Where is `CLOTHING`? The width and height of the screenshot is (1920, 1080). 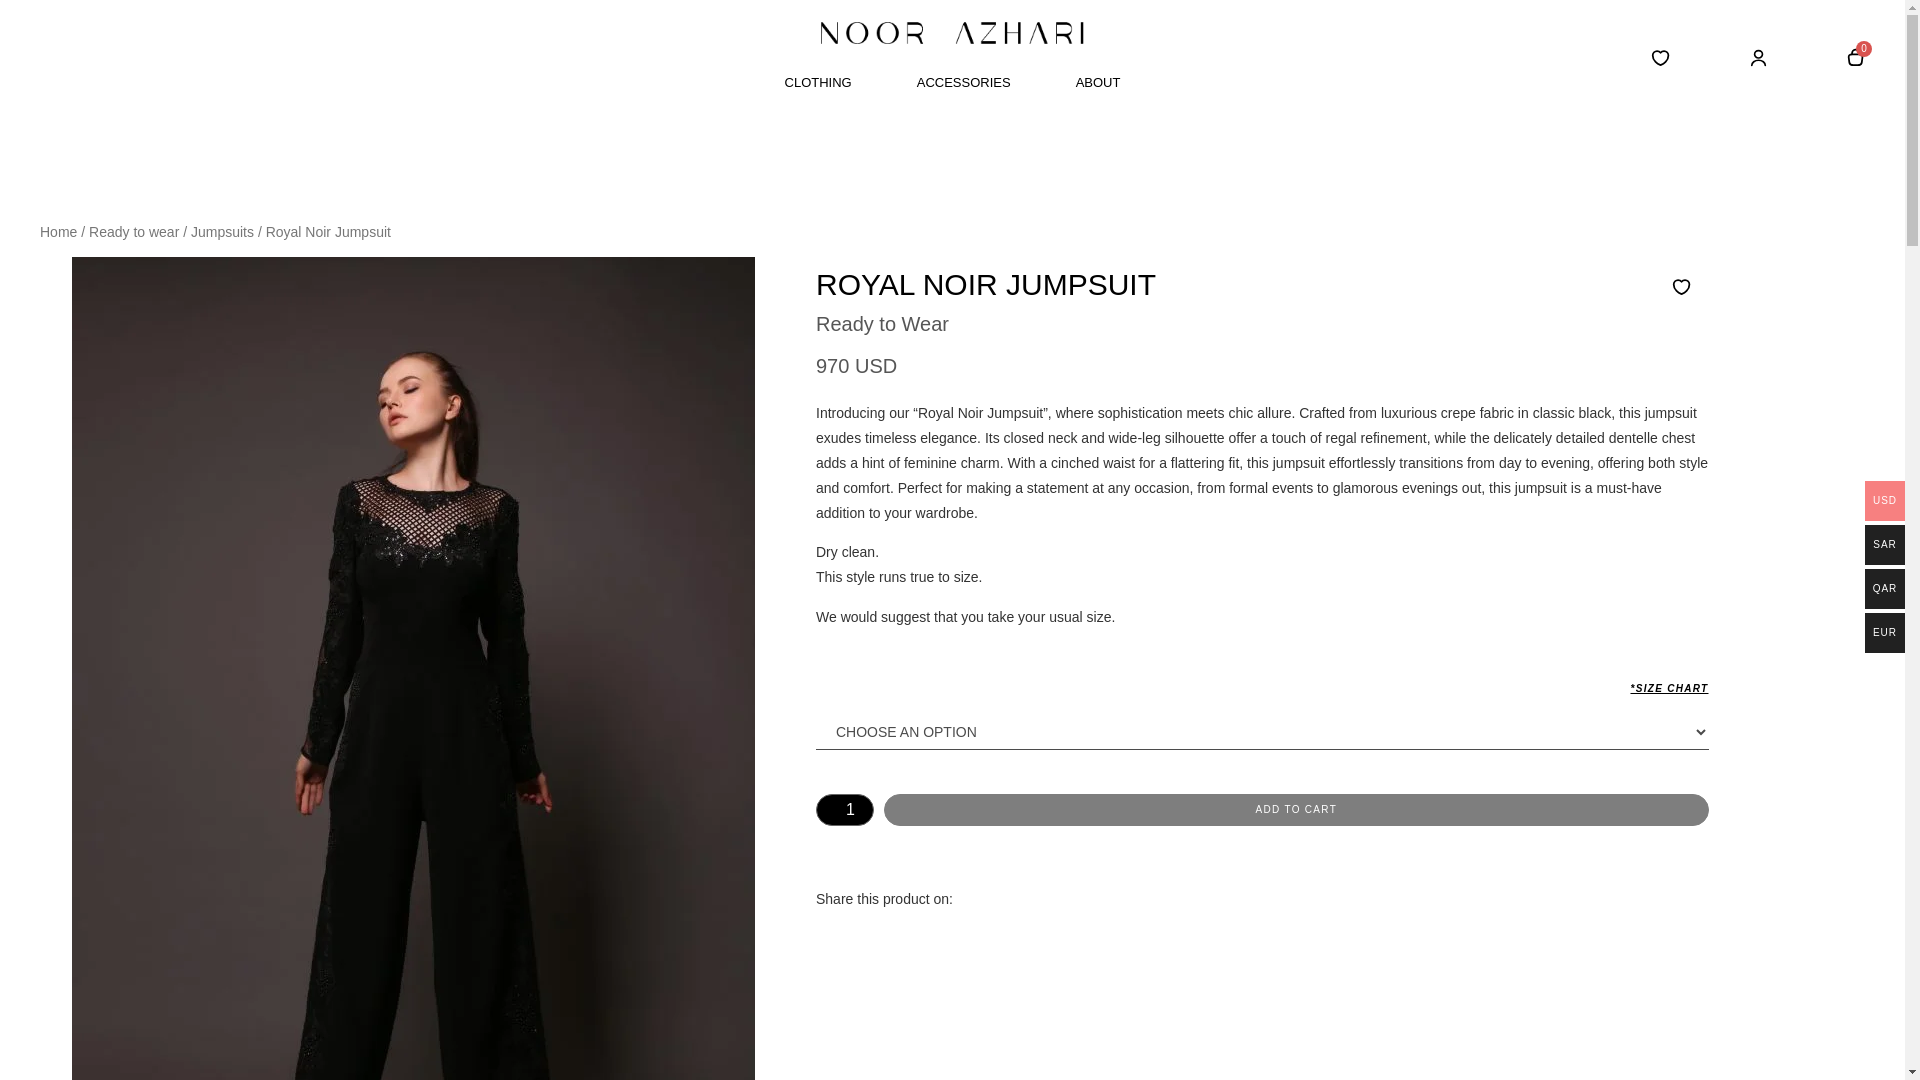 CLOTHING is located at coordinates (818, 82).